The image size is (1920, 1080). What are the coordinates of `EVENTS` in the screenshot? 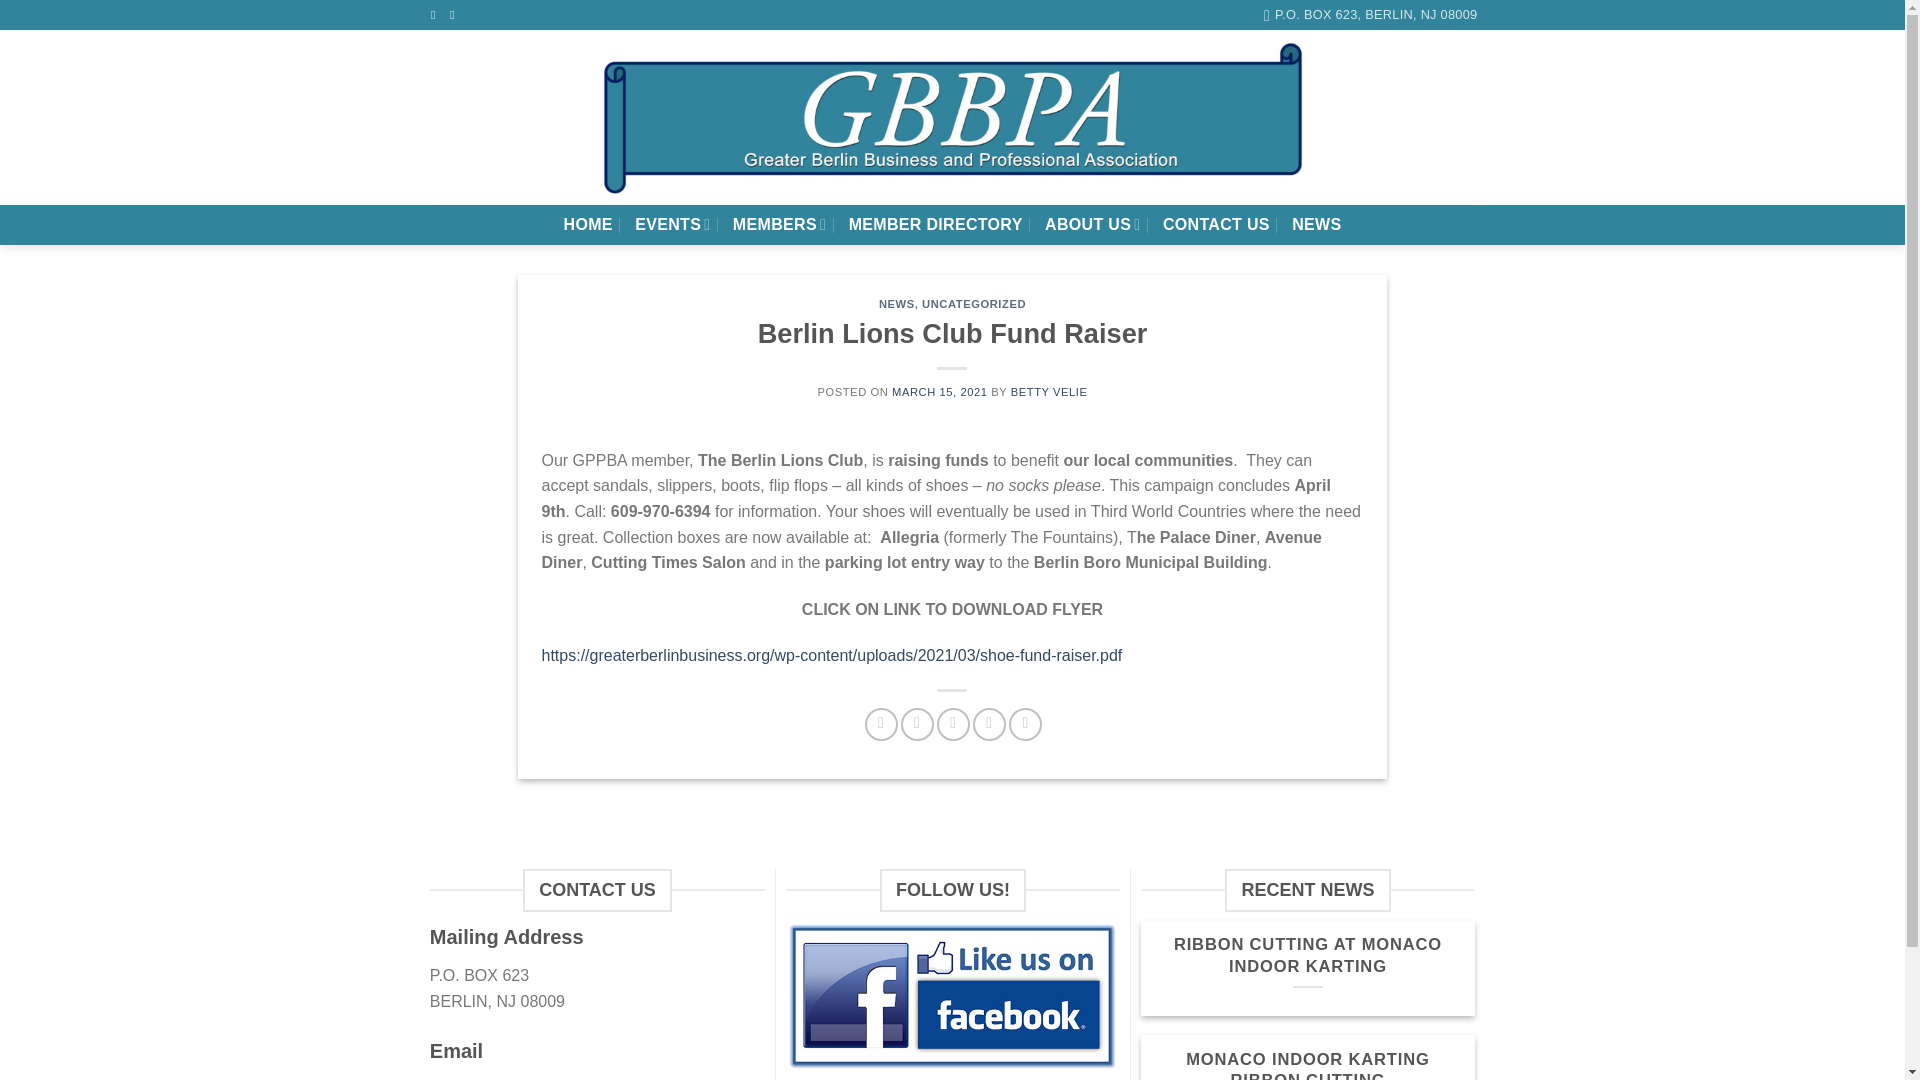 It's located at (672, 224).